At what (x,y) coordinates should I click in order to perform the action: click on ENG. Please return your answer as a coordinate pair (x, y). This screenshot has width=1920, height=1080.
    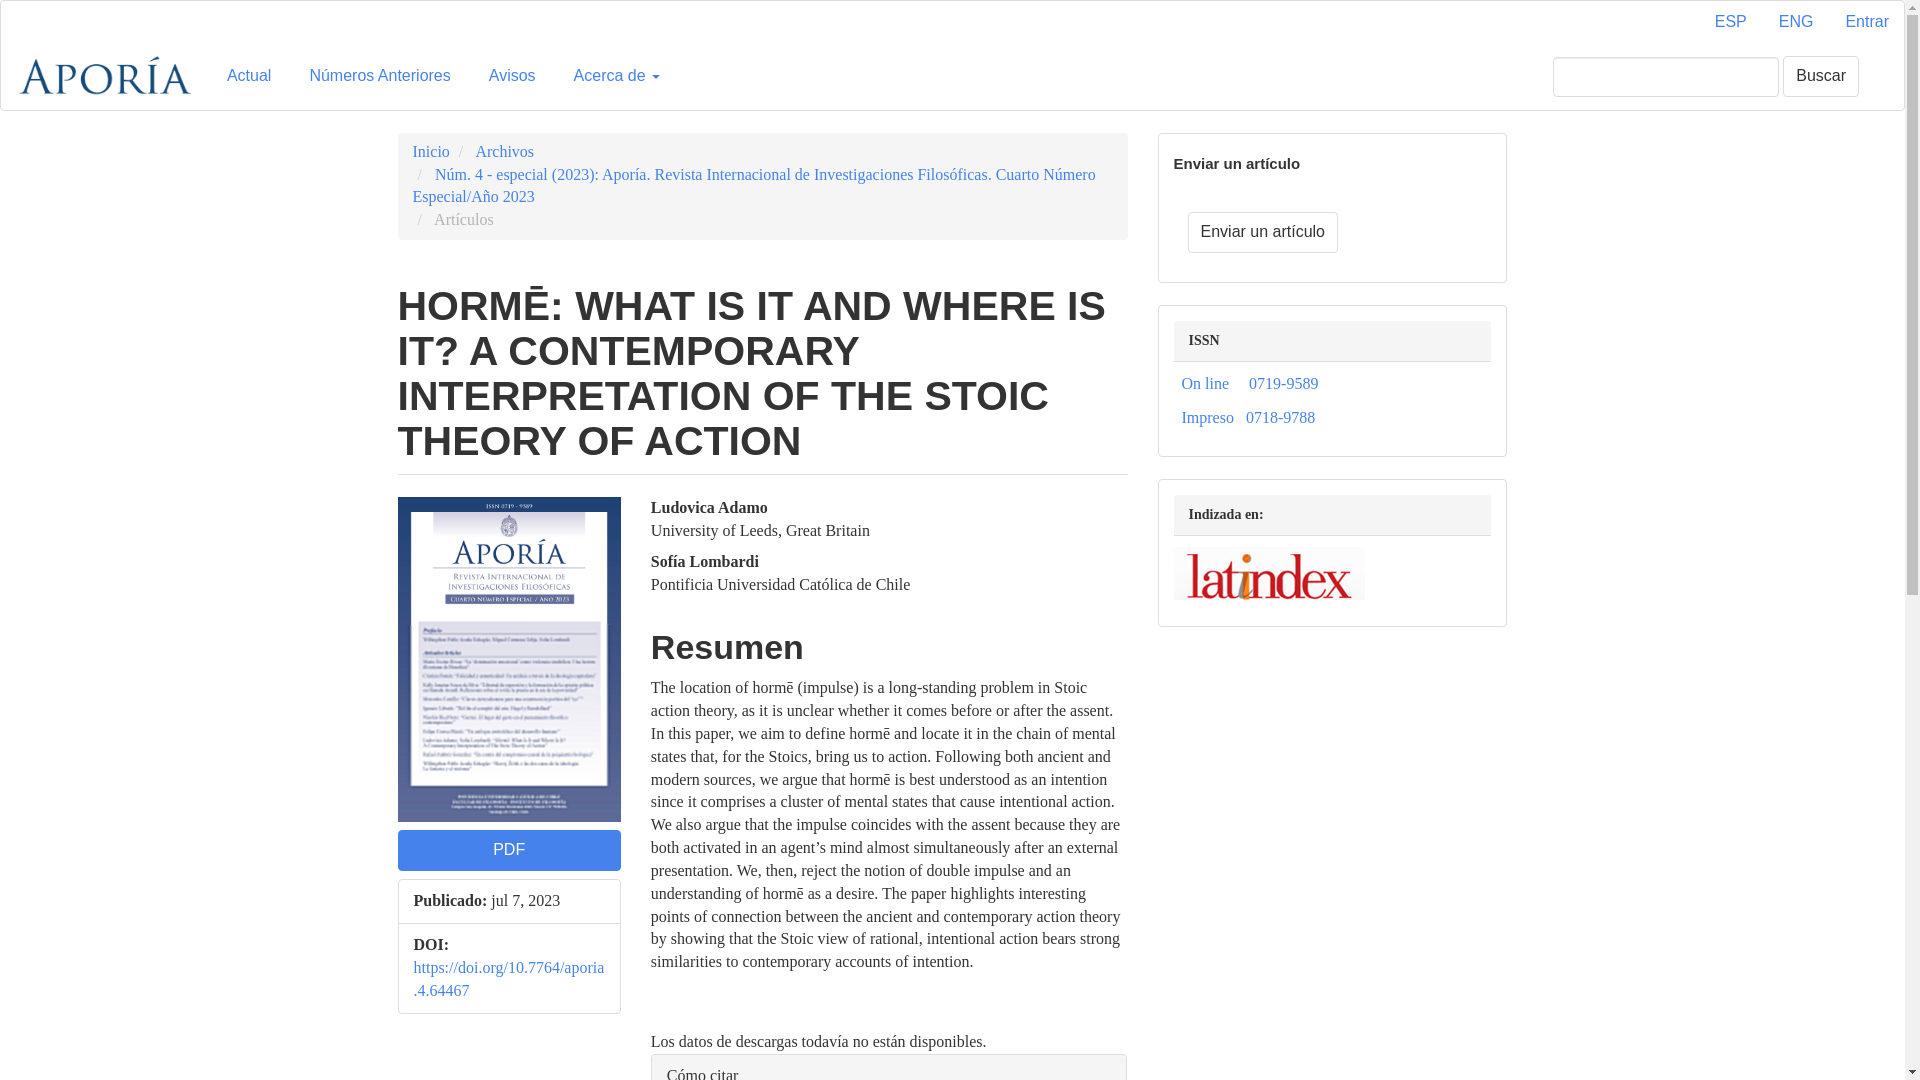
    Looking at the image, I should click on (1796, 22).